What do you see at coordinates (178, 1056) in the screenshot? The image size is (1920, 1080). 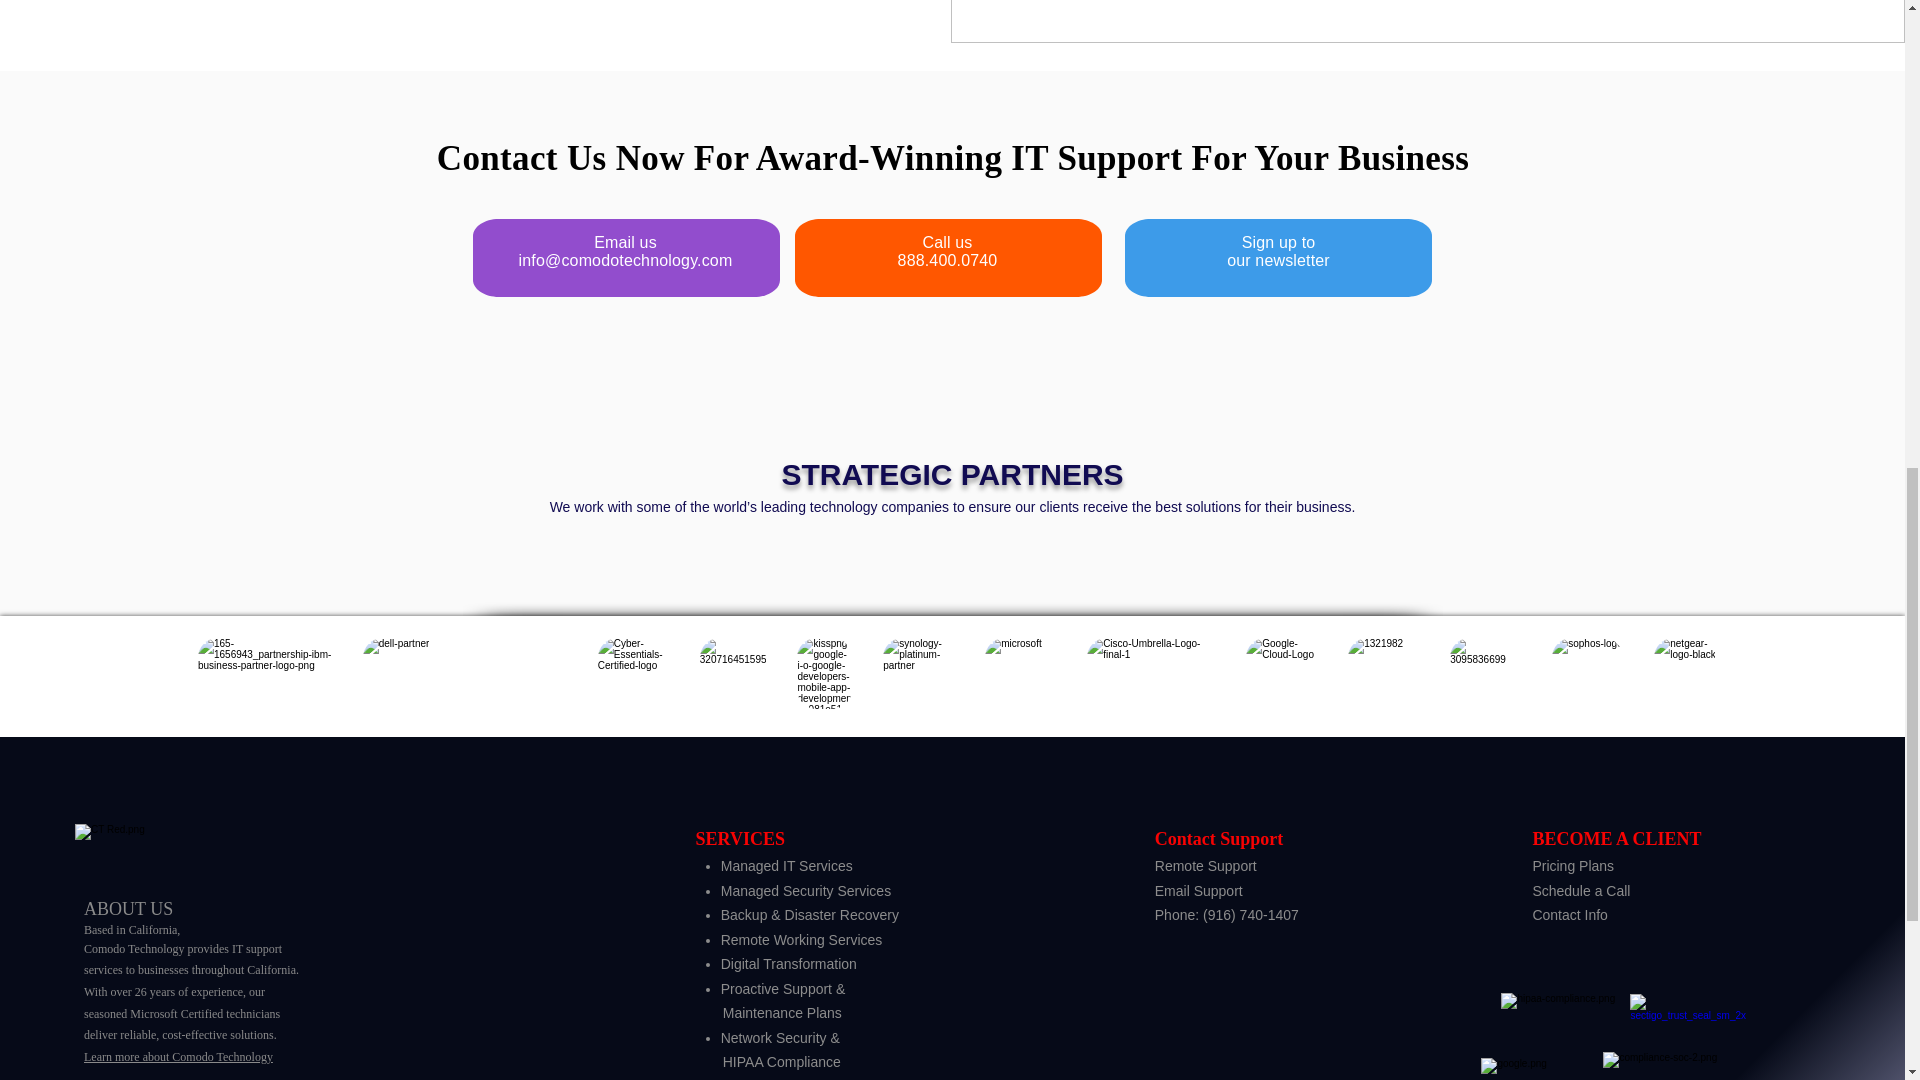 I see `Learn more about Comodo Technology` at bounding box center [178, 1056].